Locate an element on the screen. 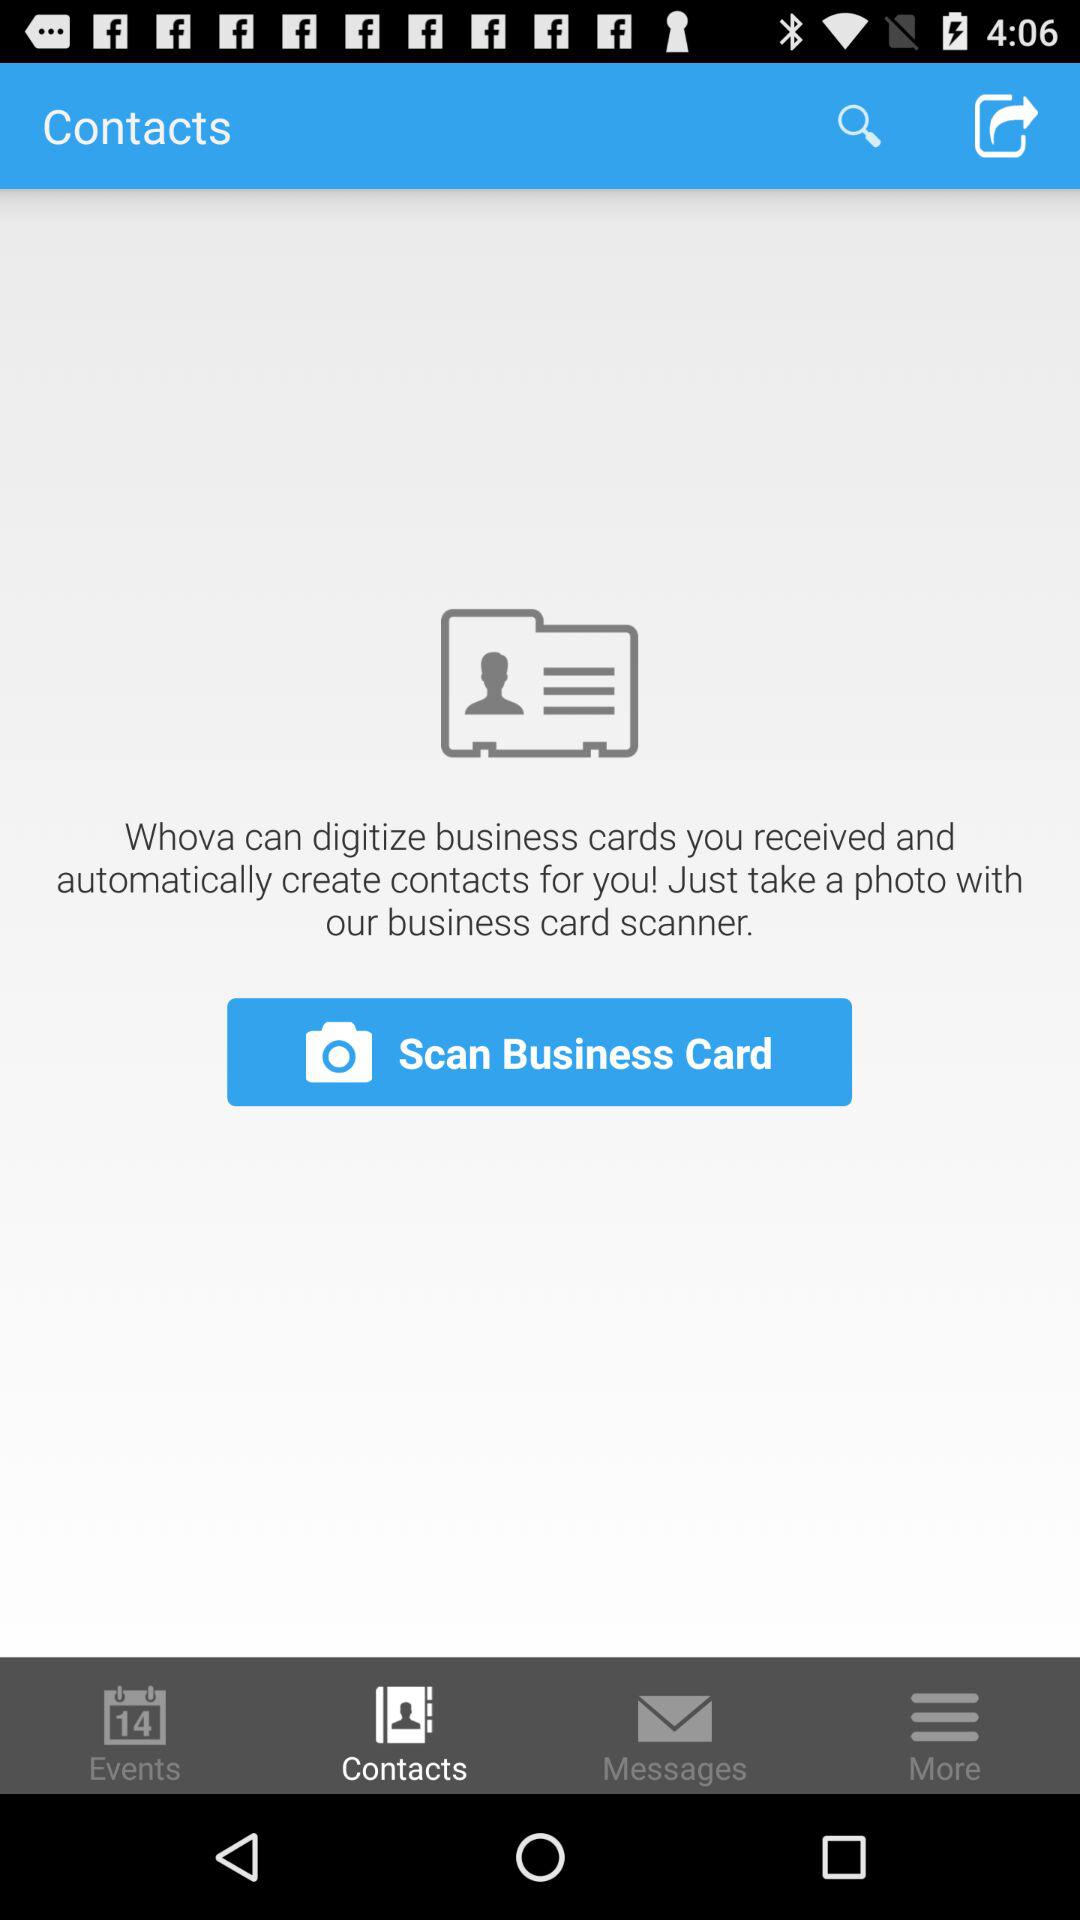 The height and width of the screenshot is (1920, 1080). turn on icon above the whova can digitize app is located at coordinates (1006, 126).